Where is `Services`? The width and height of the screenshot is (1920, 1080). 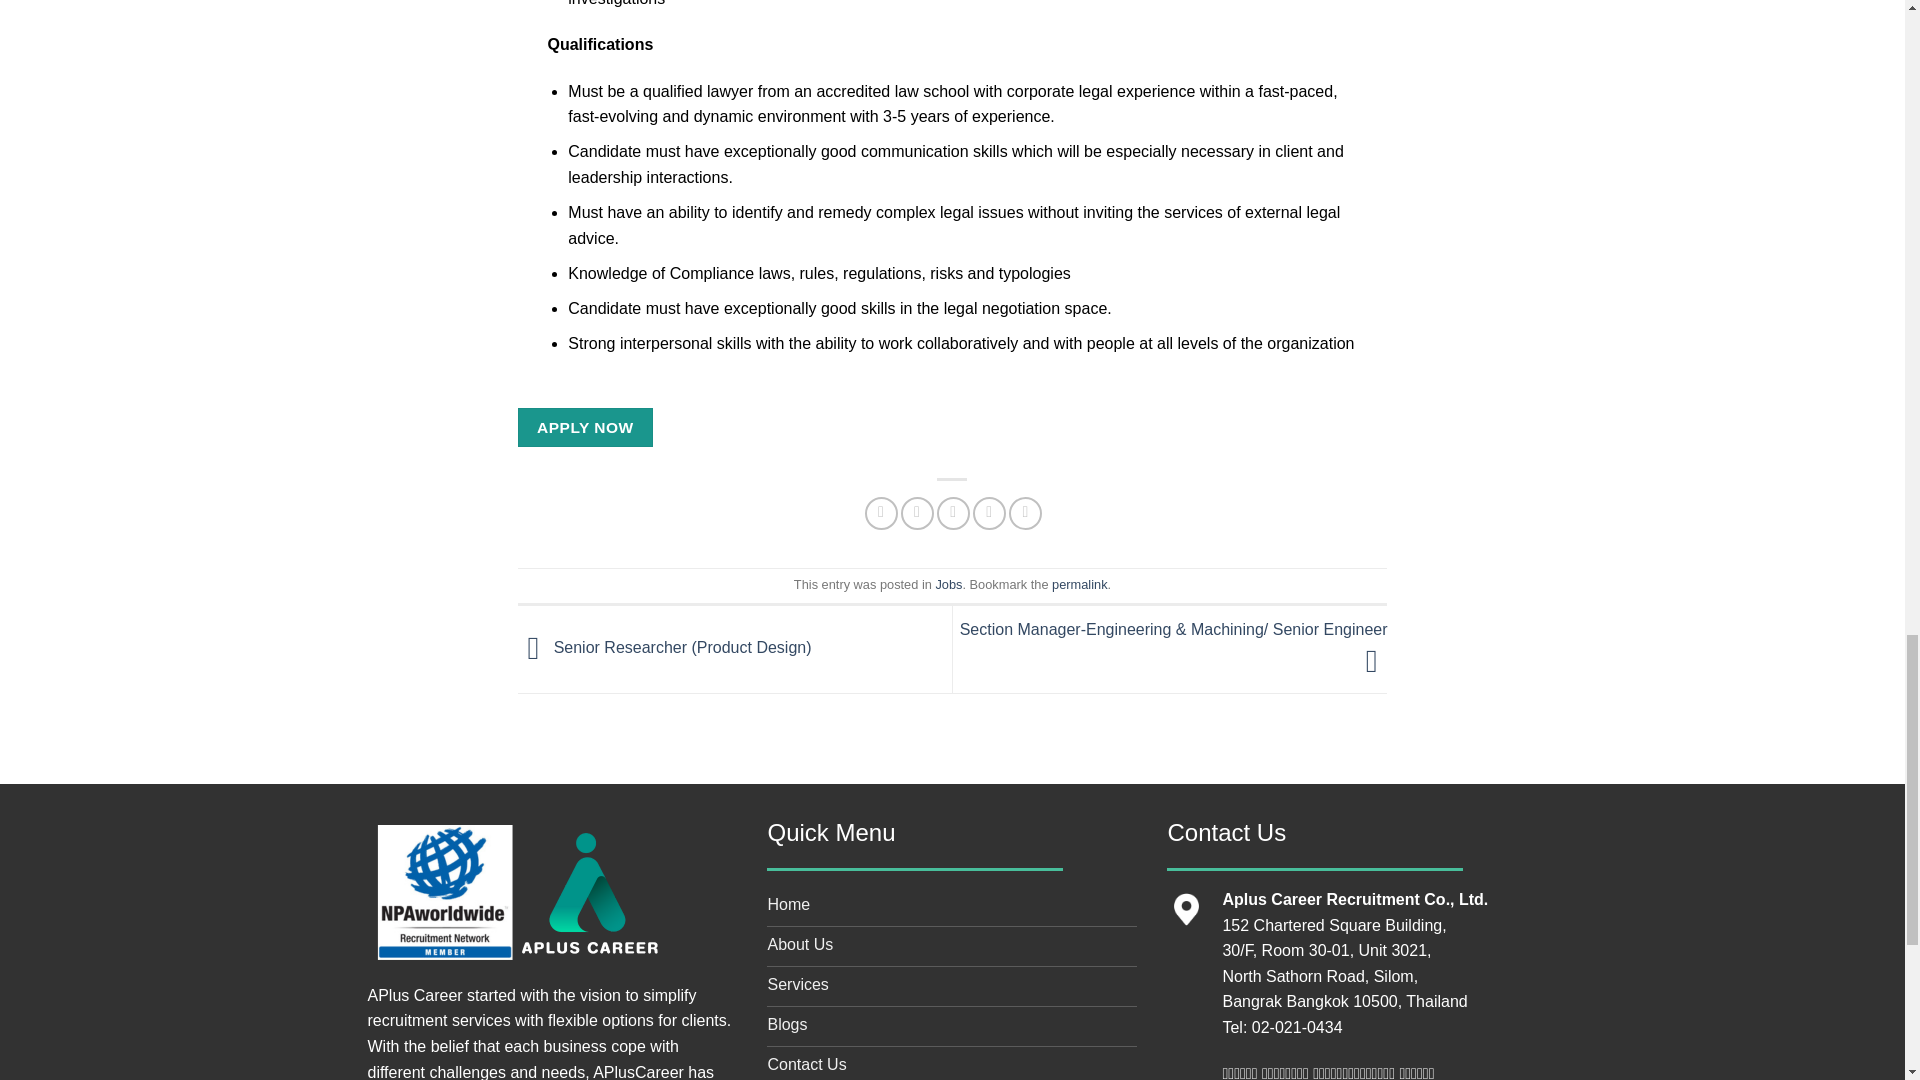
Services is located at coordinates (951, 986).